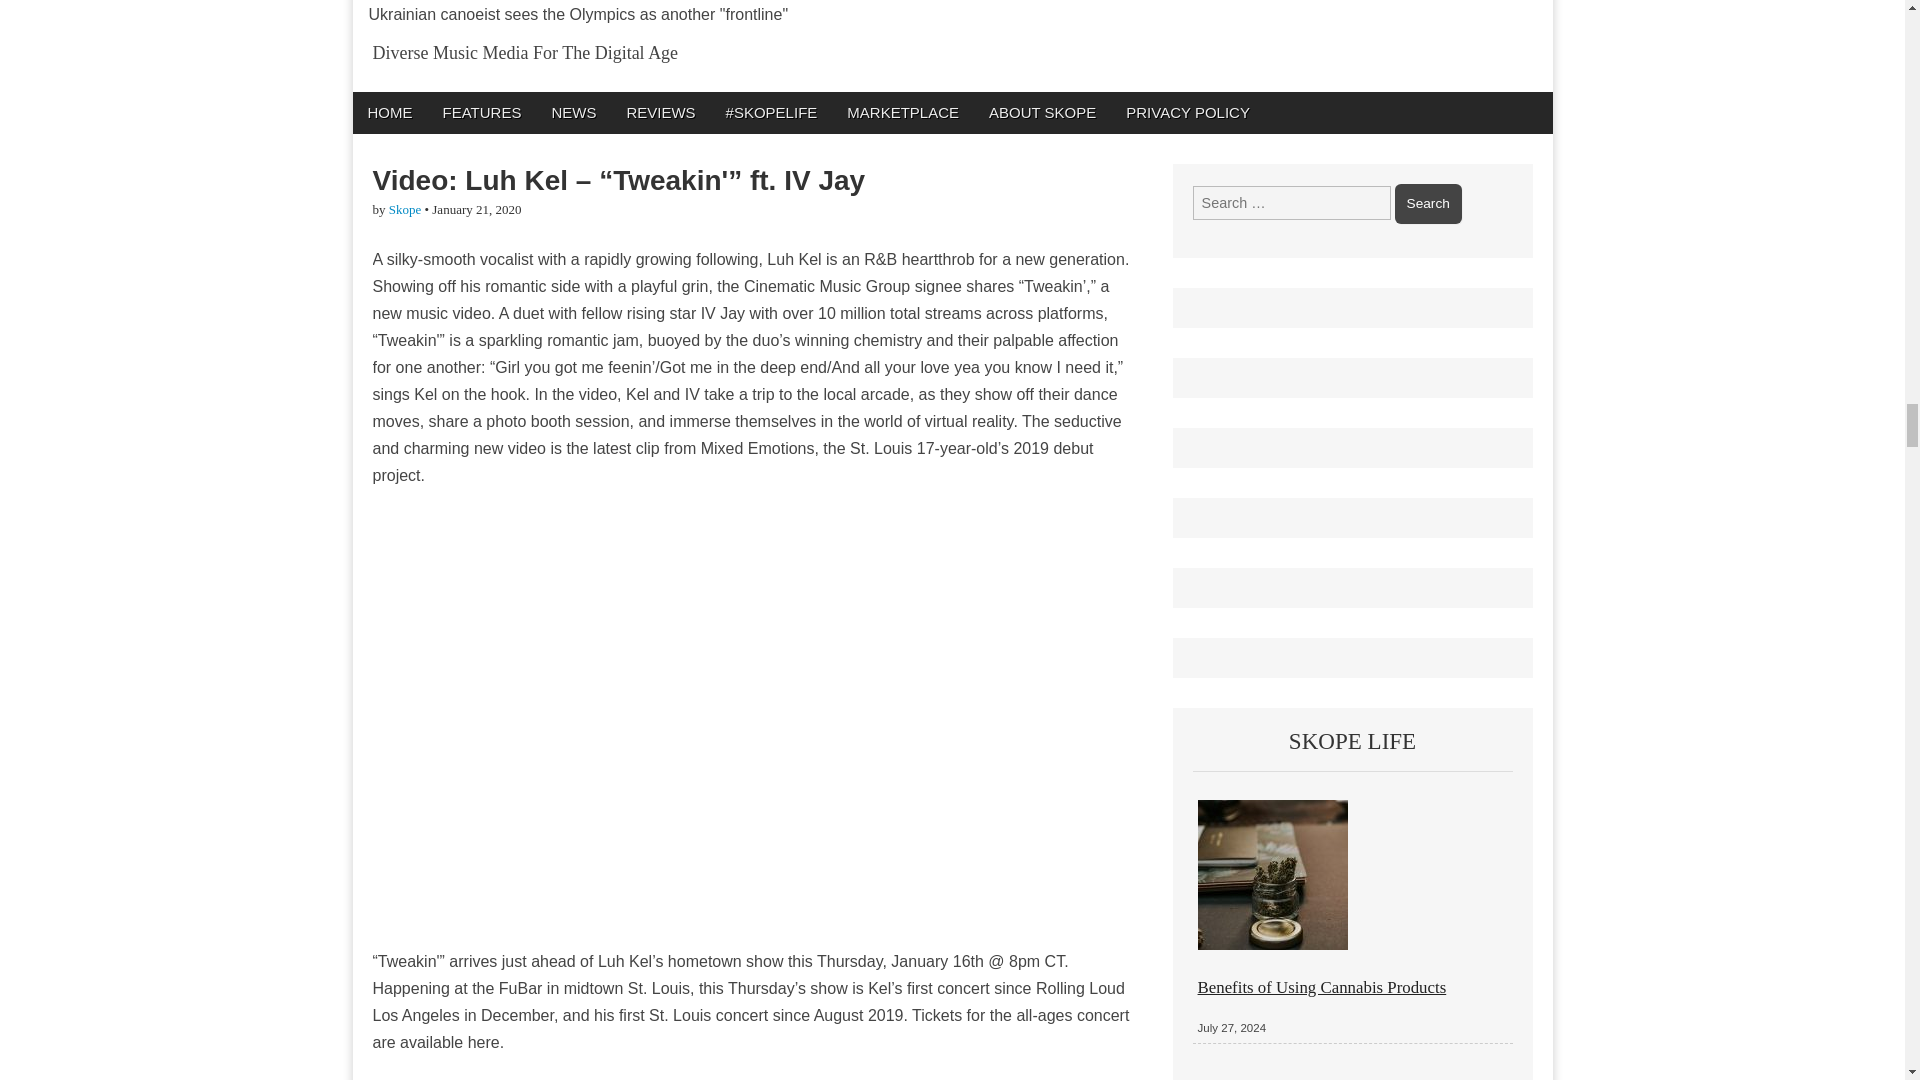 This screenshot has width=1920, height=1080. Describe the element at coordinates (1188, 112) in the screenshot. I see `PRIVACY POLICY` at that location.